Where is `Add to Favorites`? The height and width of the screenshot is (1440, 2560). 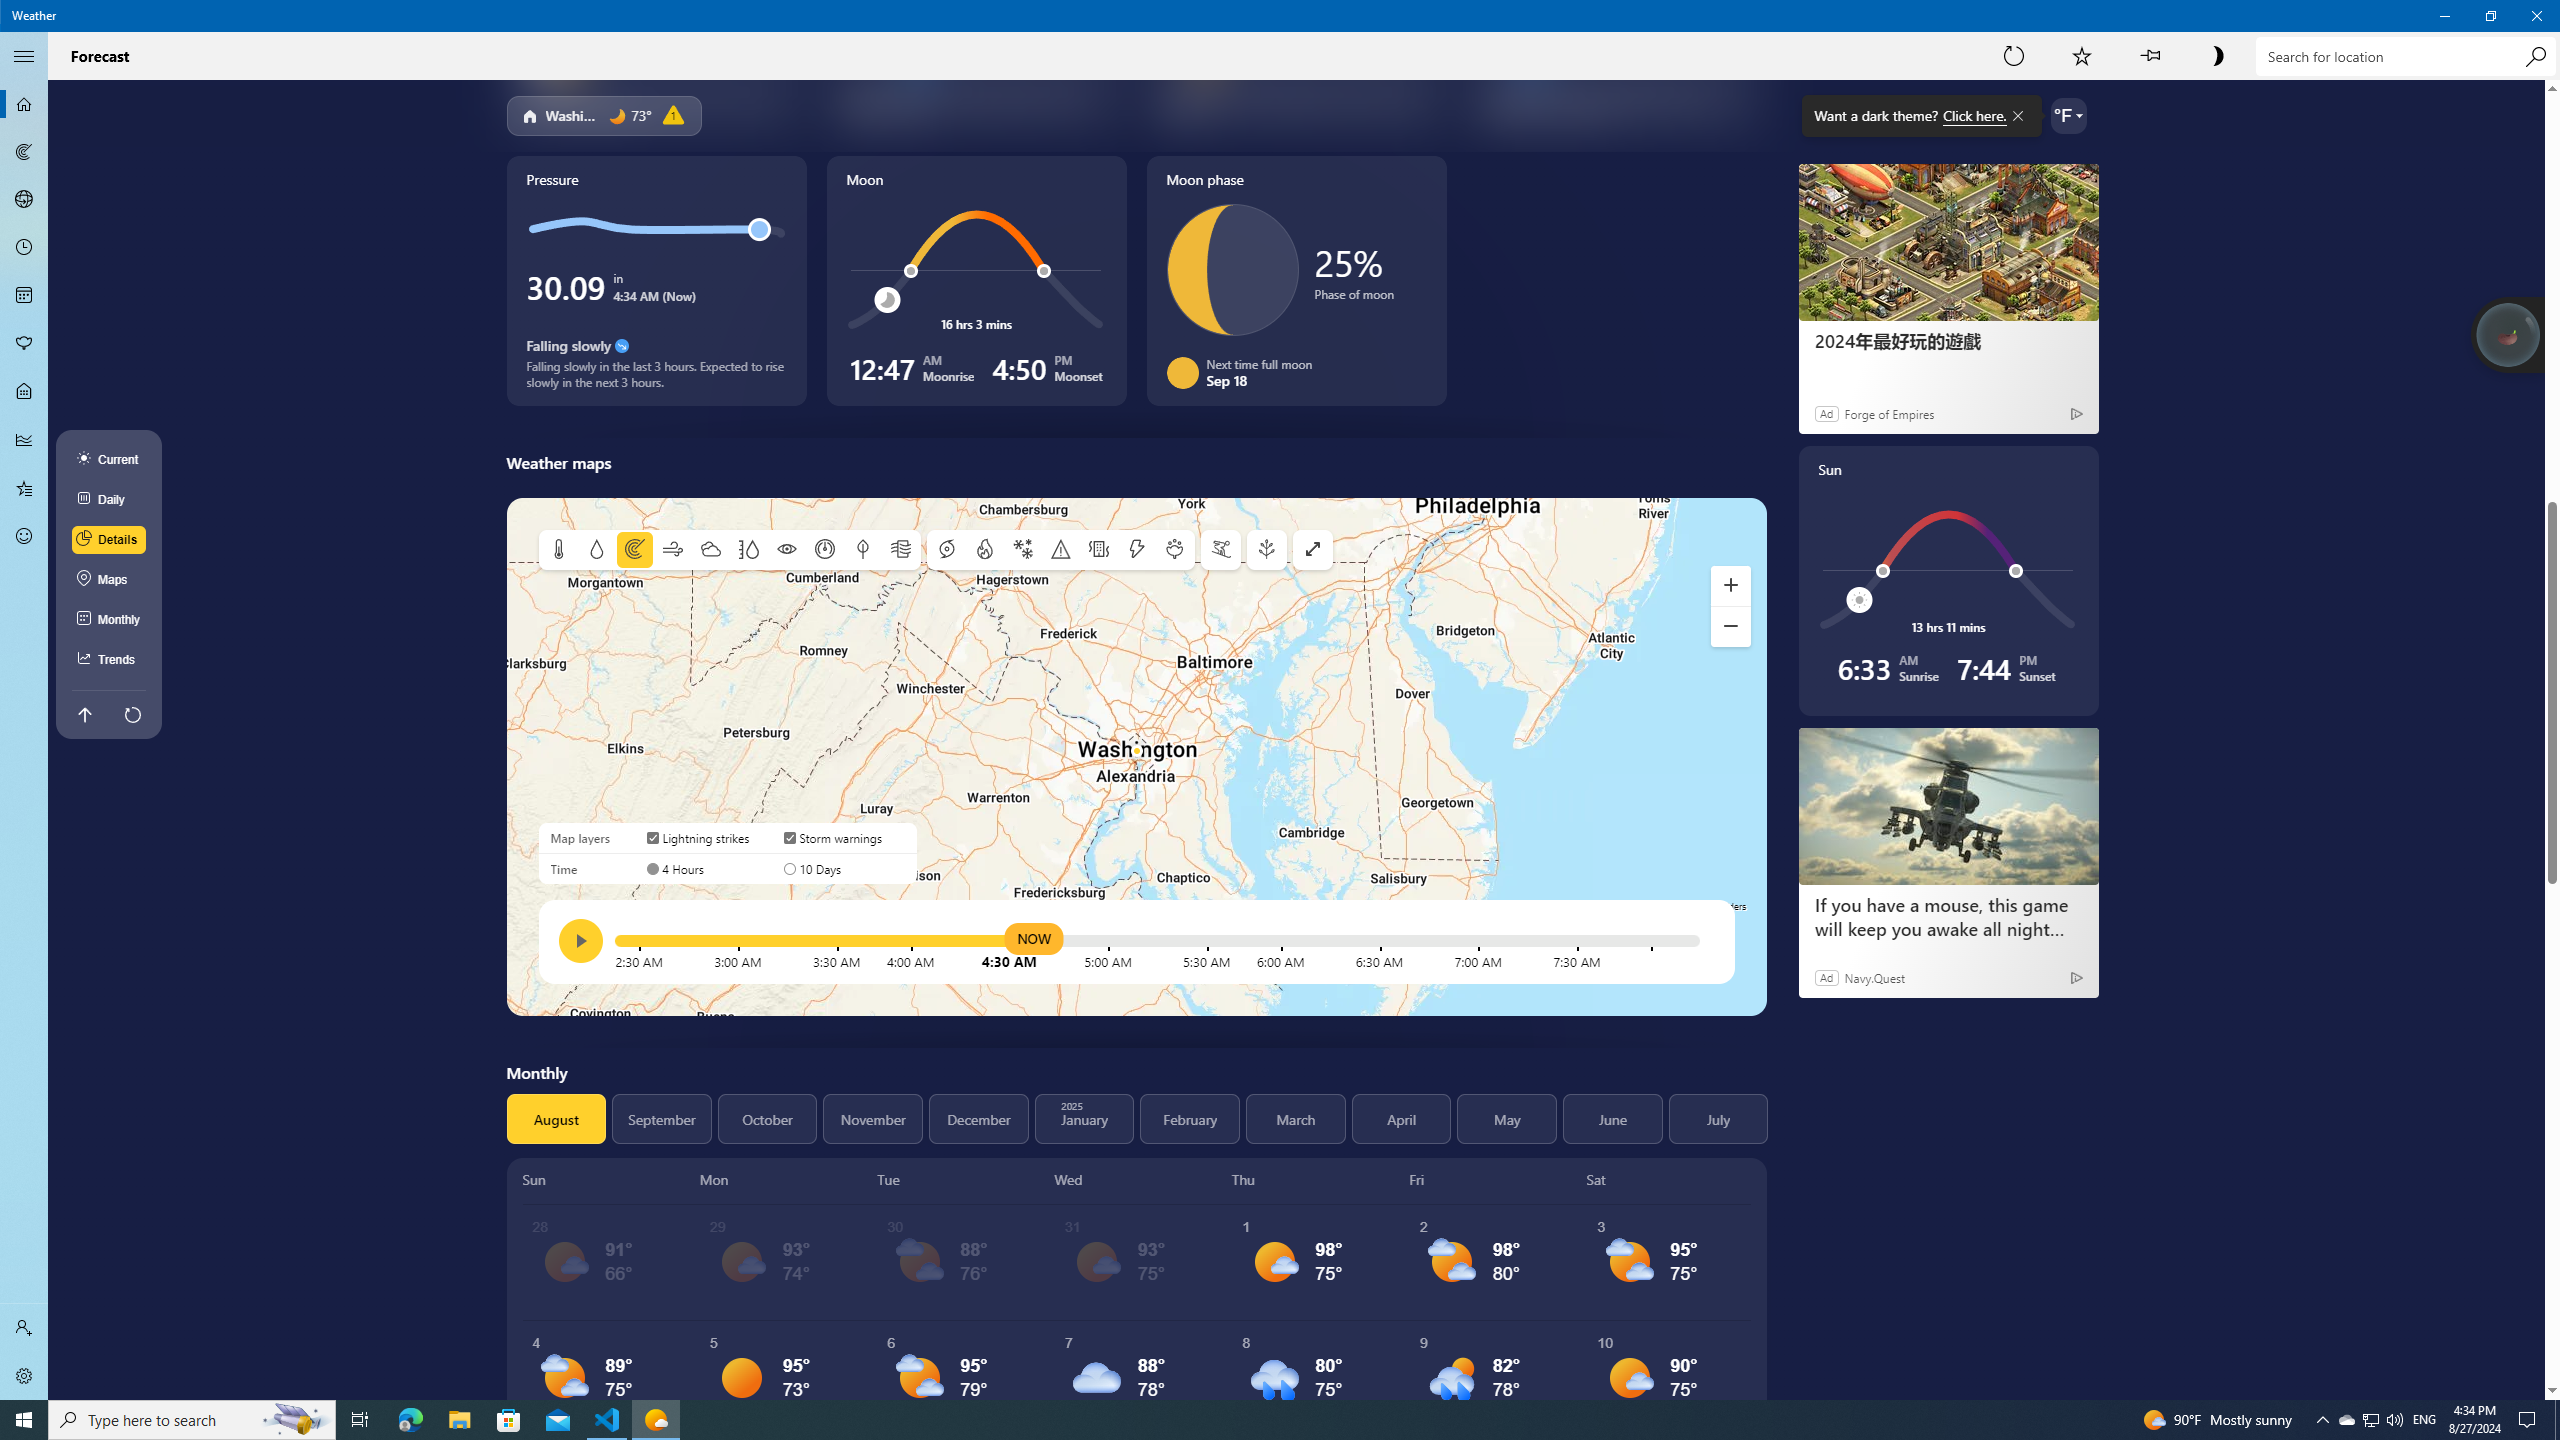
Add to Favorites is located at coordinates (2082, 56).